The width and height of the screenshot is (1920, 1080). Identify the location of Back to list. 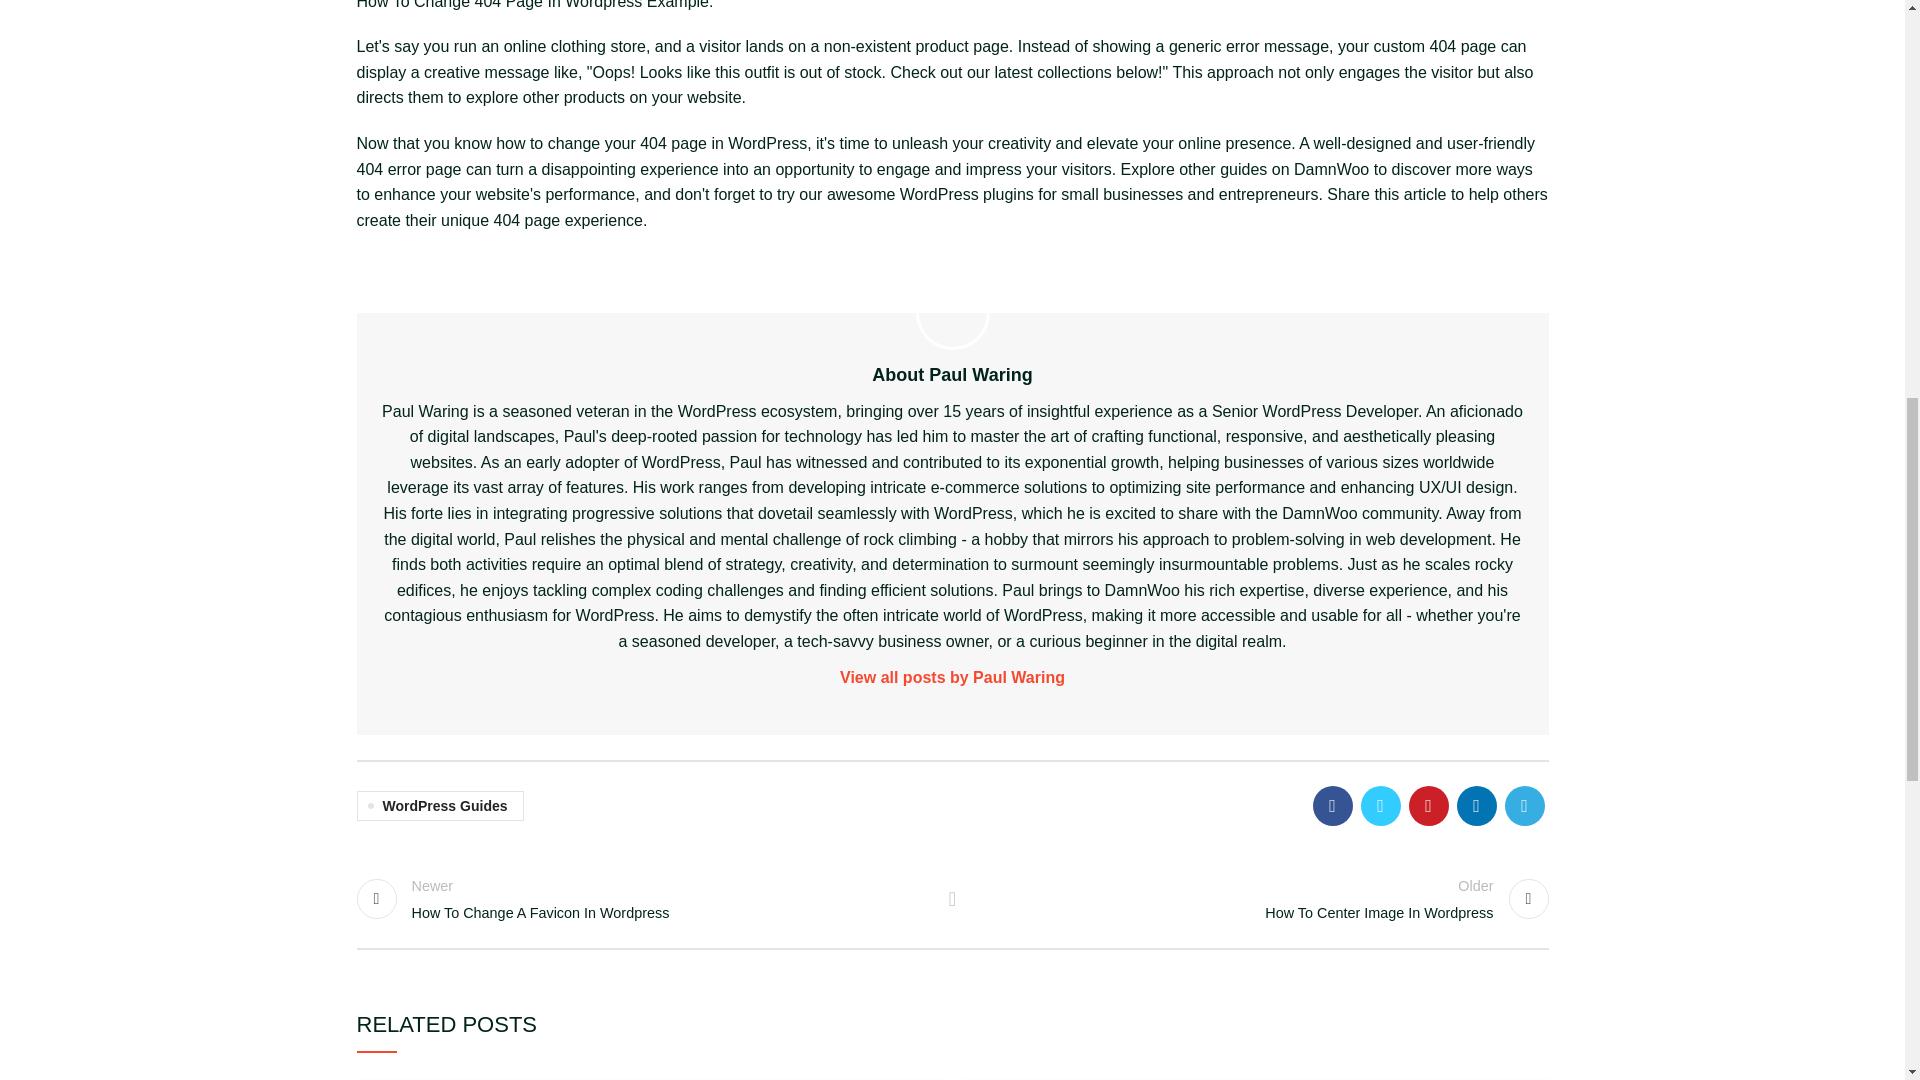
(952, 899).